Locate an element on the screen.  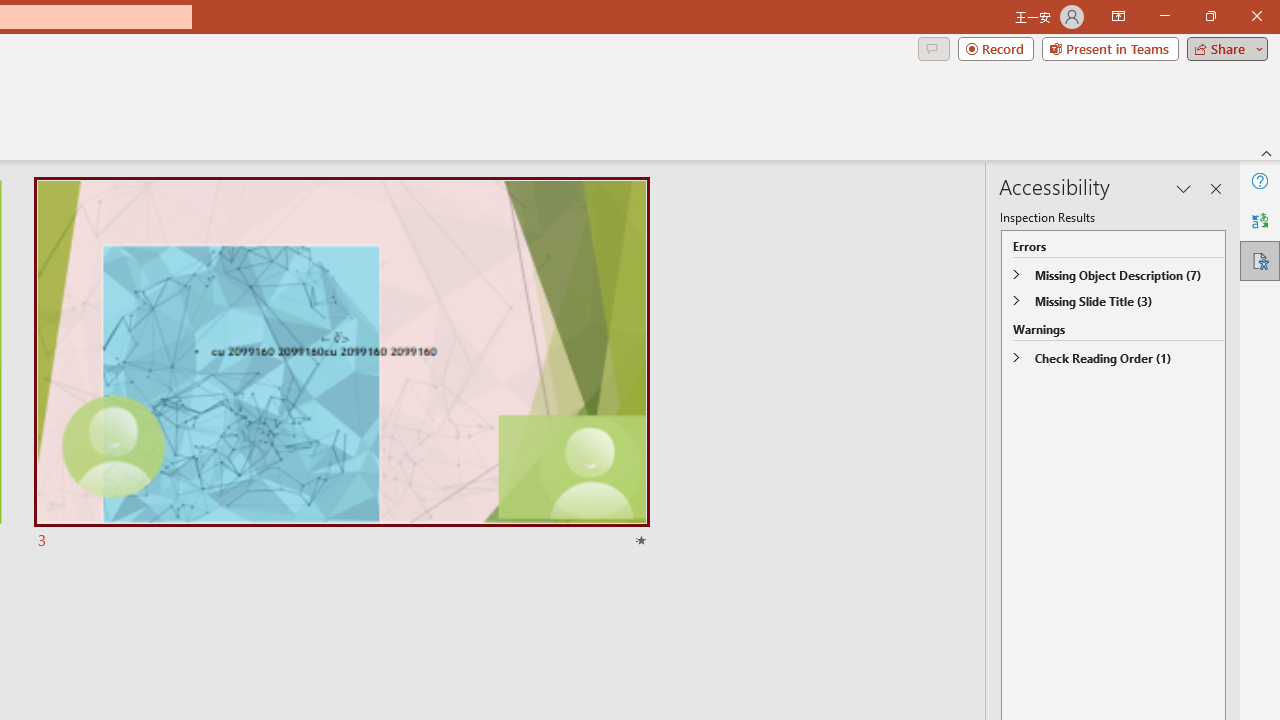
Translator is located at coordinates (1260, 220).